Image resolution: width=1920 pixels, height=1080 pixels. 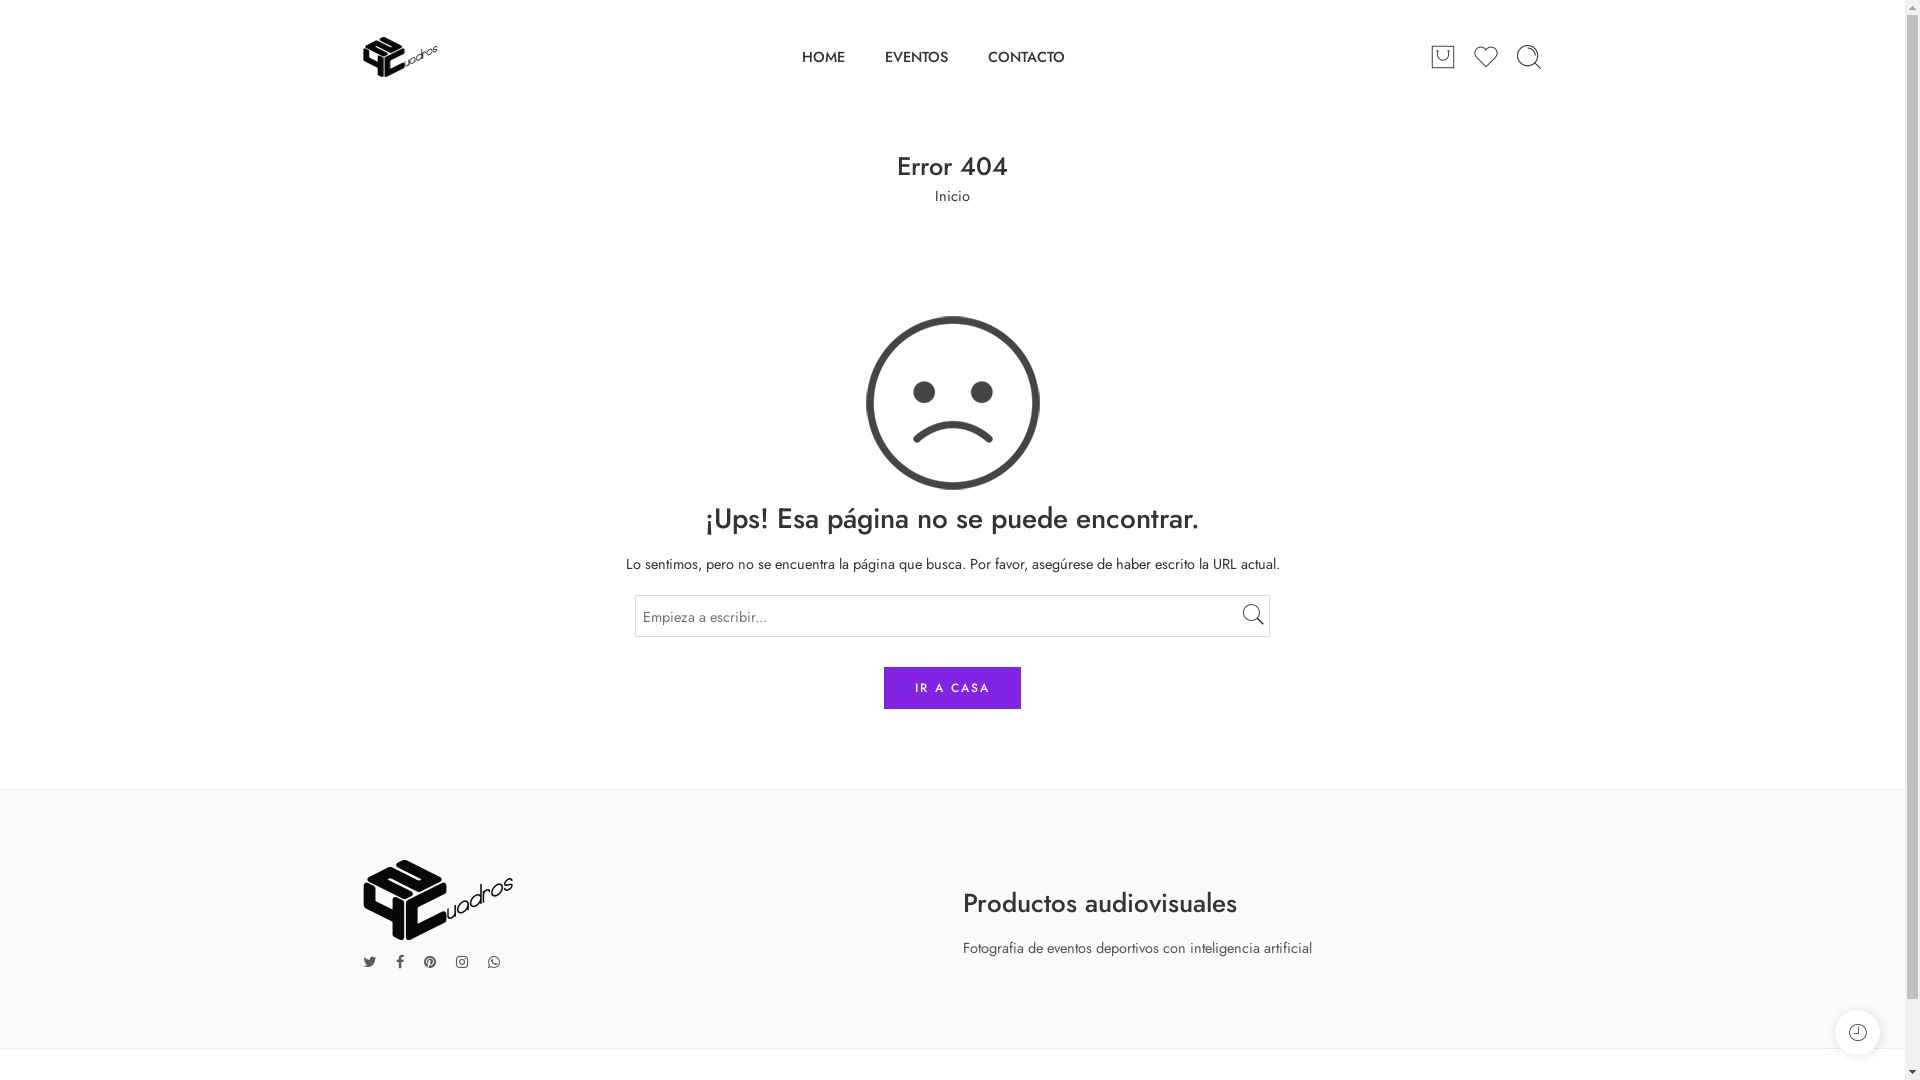 I want to click on Lista de deseos, so click(x=1486, y=57).